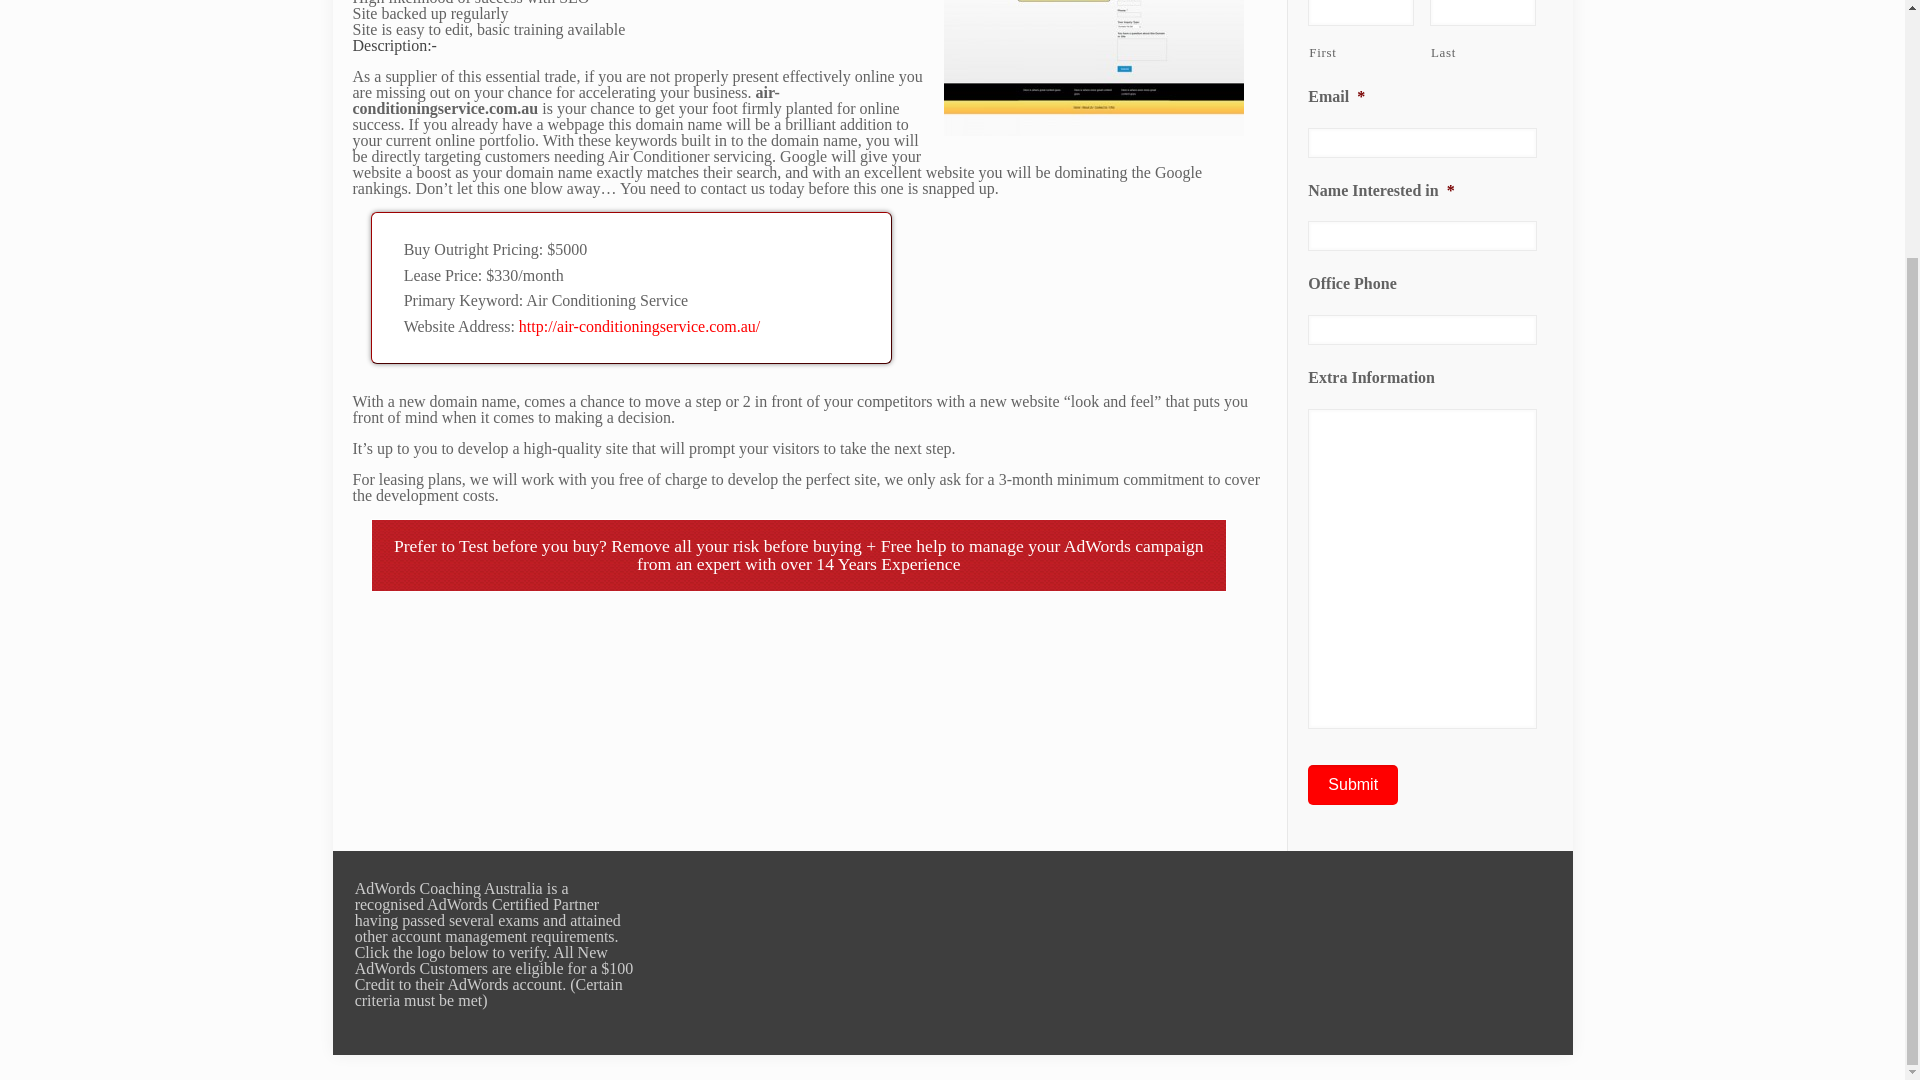 The height and width of the screenshot is (1080, 1920). I want to click on Test Before Buying, so click(532, 546).